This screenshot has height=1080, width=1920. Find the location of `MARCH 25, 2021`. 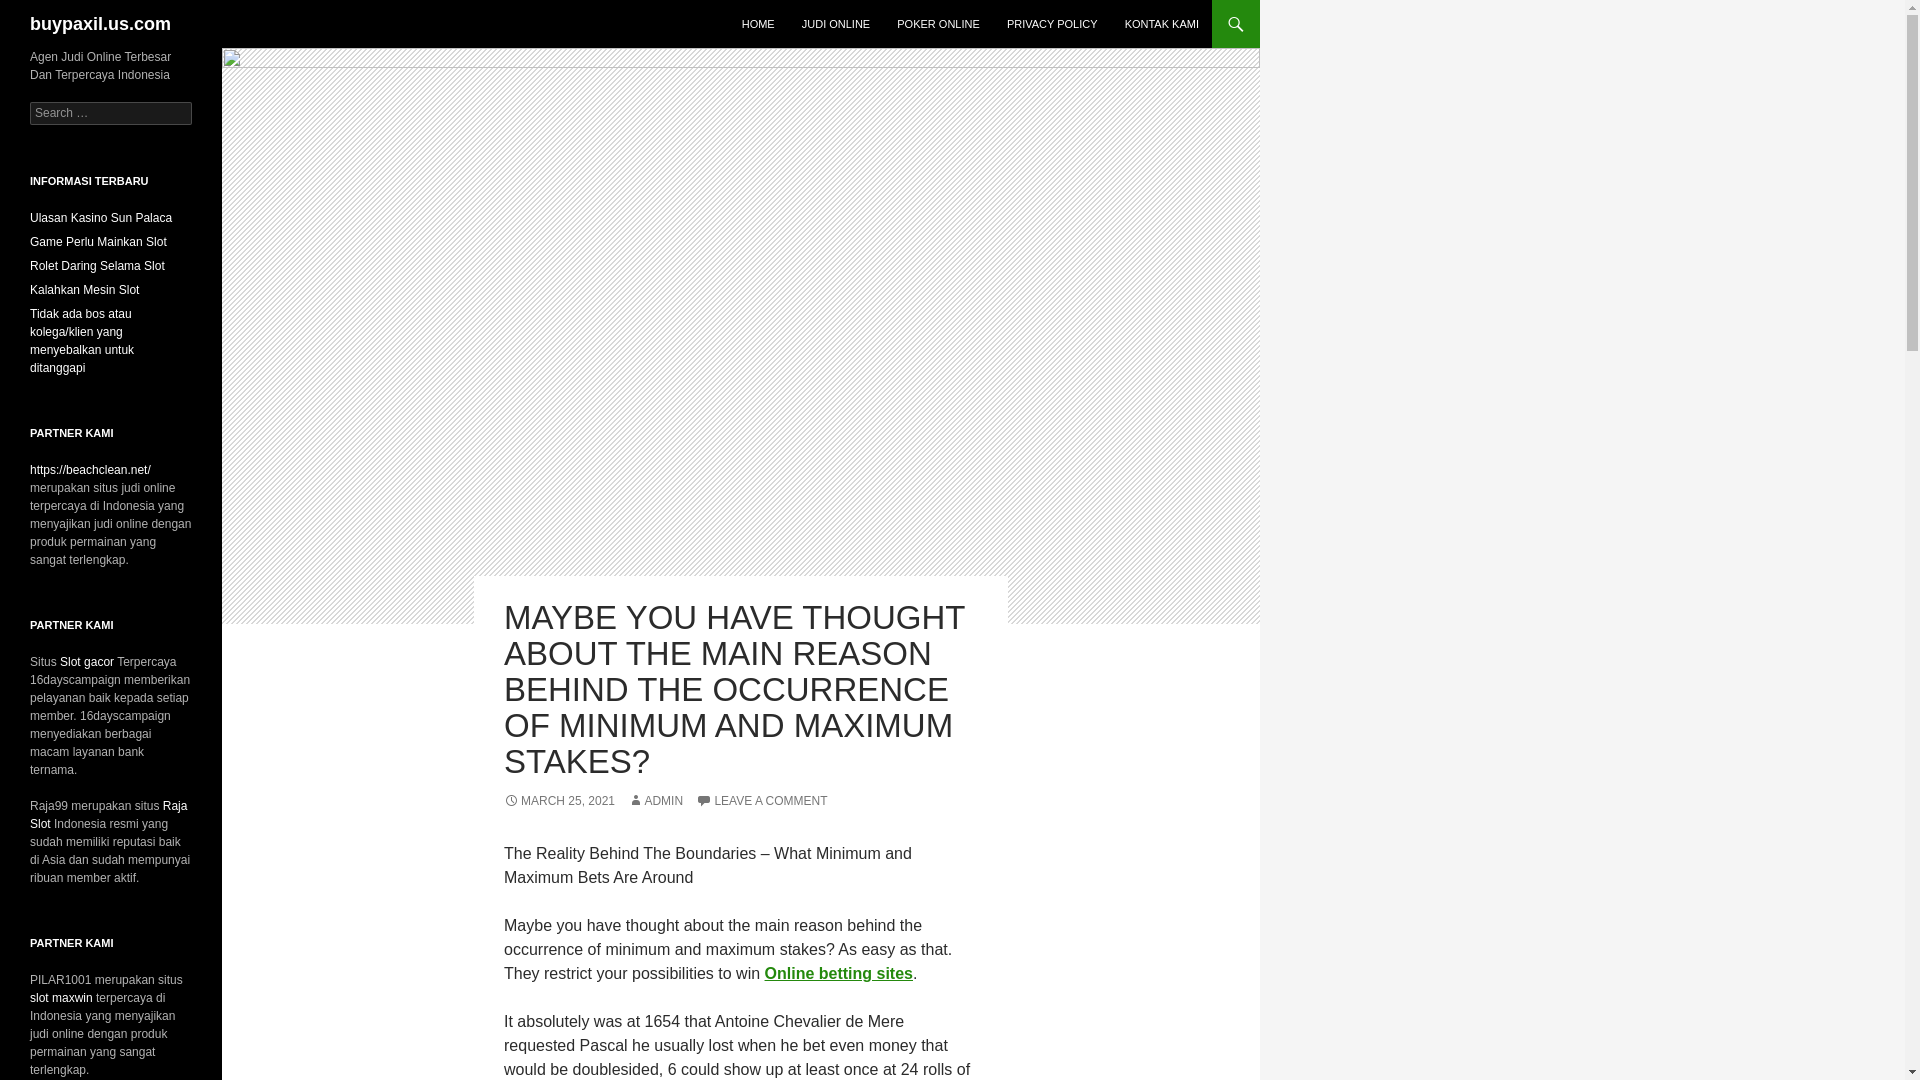

MARCH 25, 2021 is located at coordinates (558, 800).